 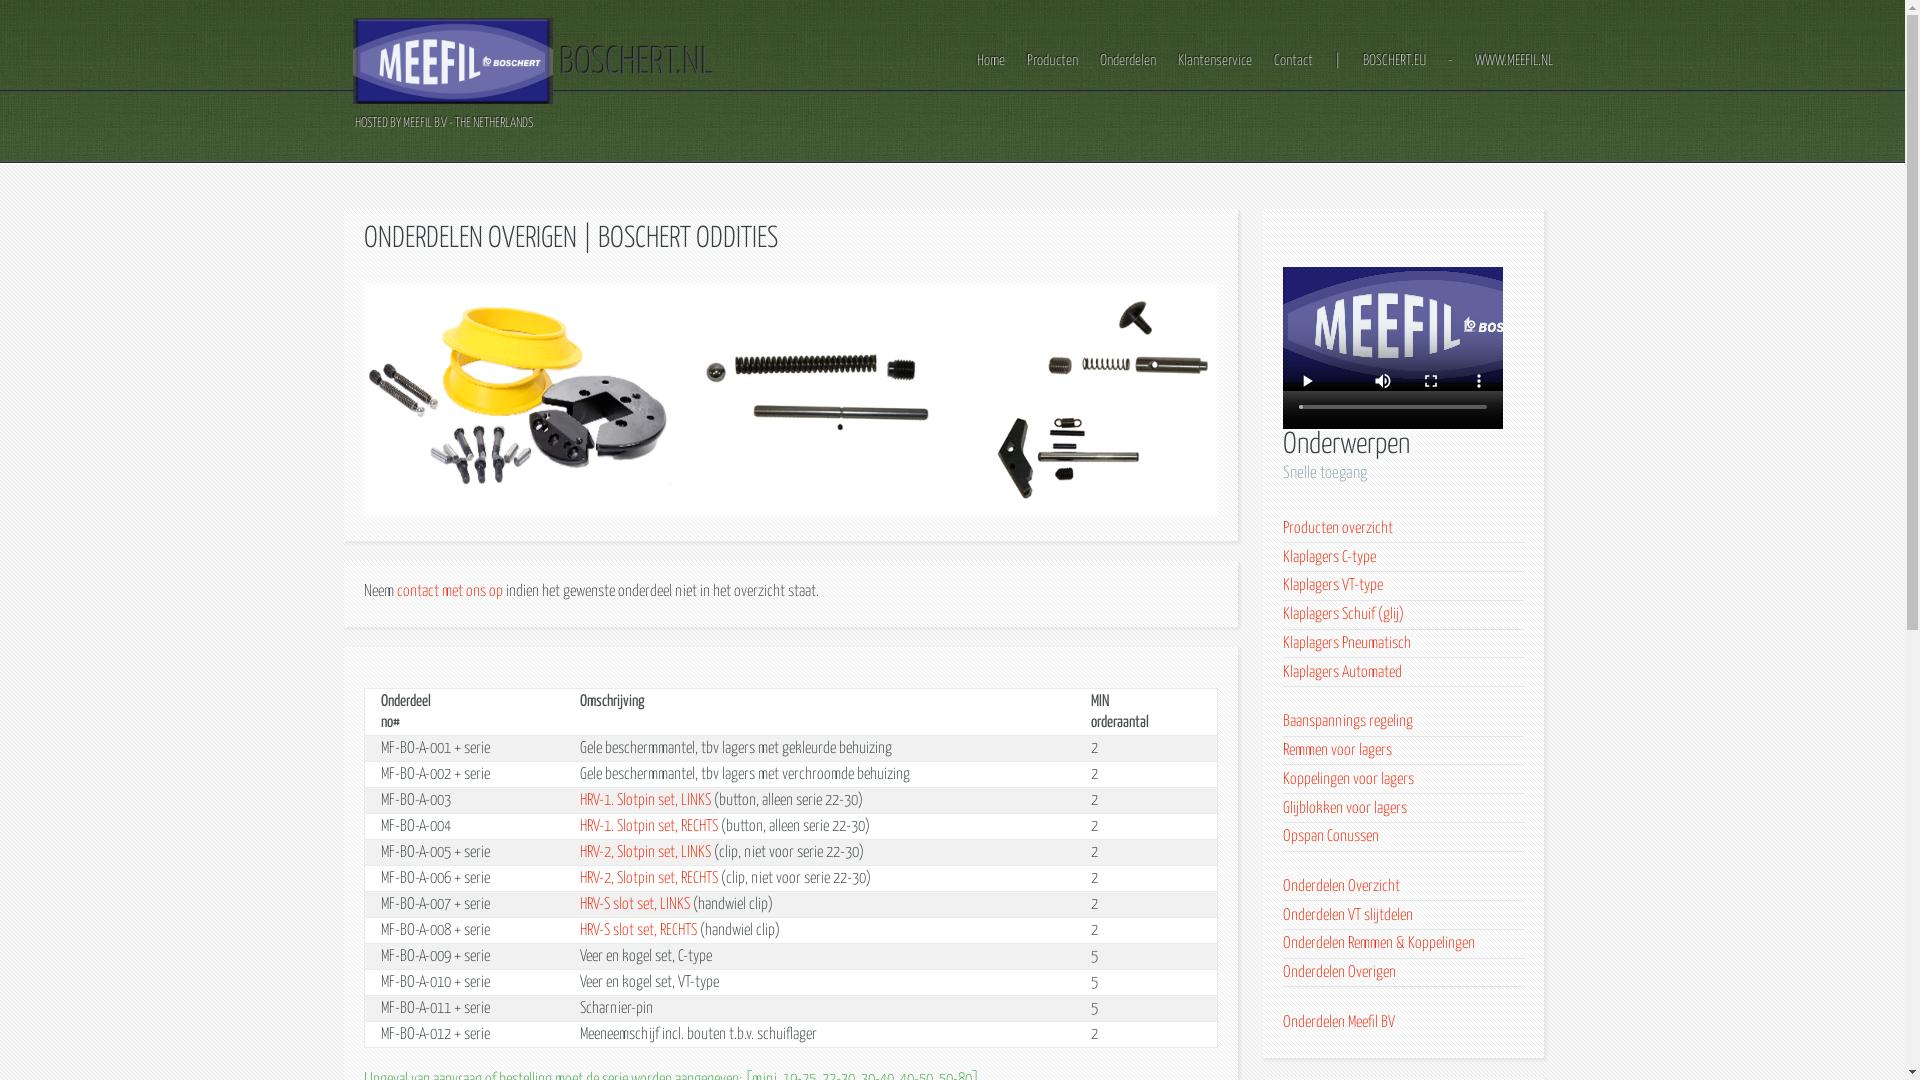 What do you see at coordinates (452, 592) in the screenshot?
I see `contact met ons op` at bounding box center [452, 592].